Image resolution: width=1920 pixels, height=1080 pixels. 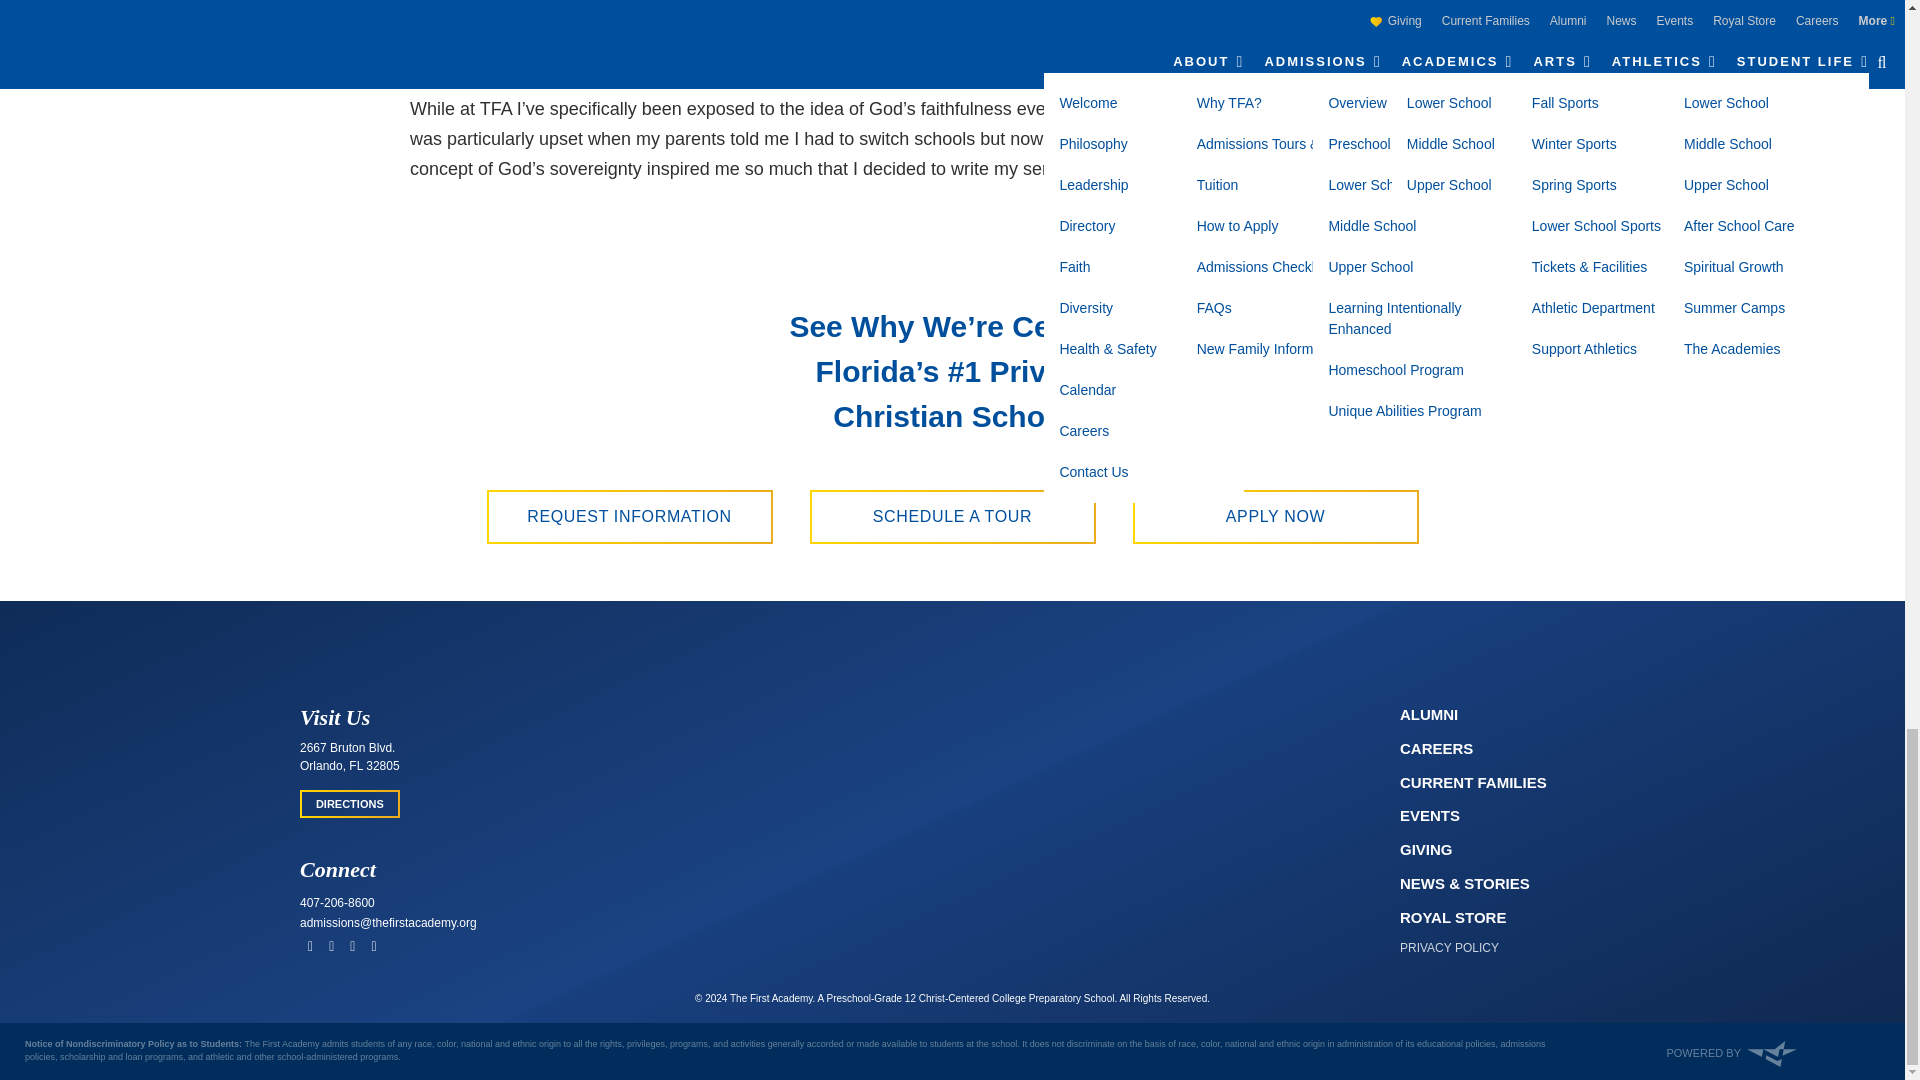 I want to click on Developed by North Star Marketing, so click(x=1730, y=1052).